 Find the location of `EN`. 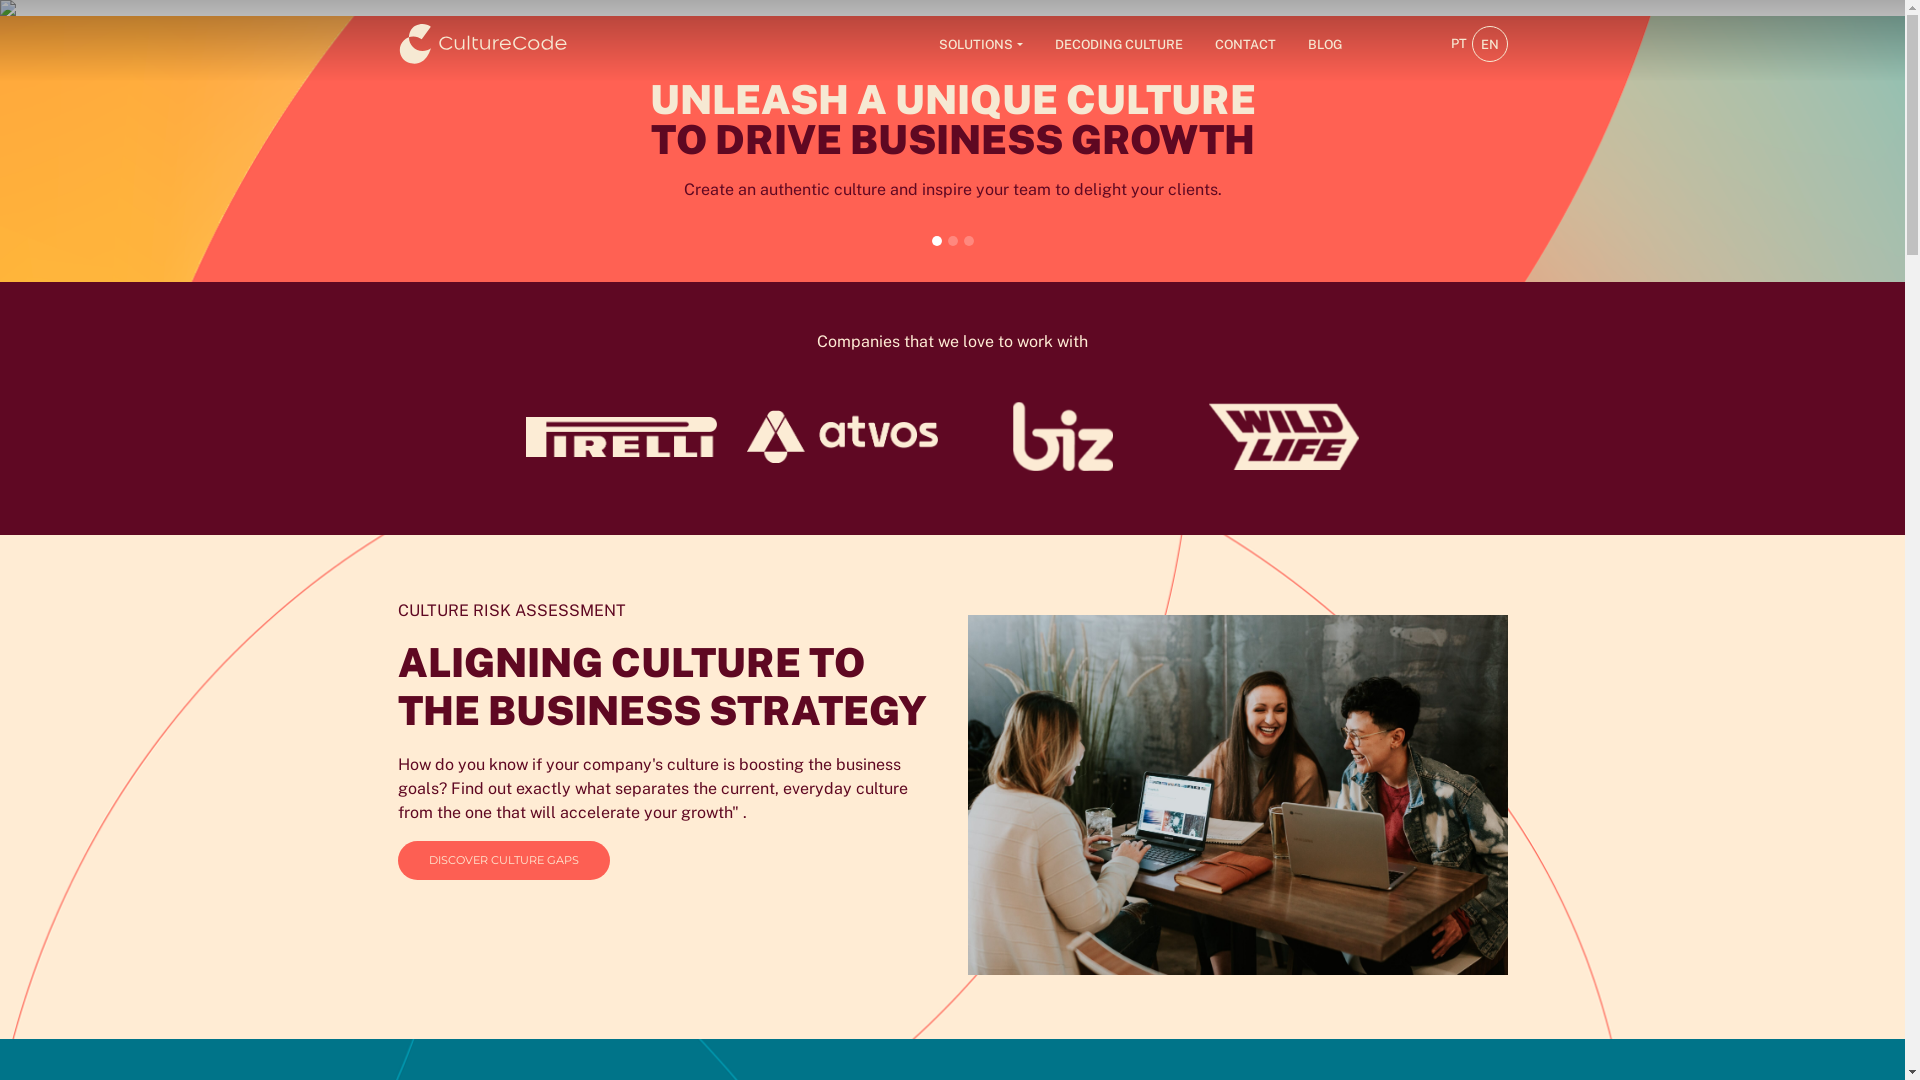

EN is located at coordinates (1489, 44).